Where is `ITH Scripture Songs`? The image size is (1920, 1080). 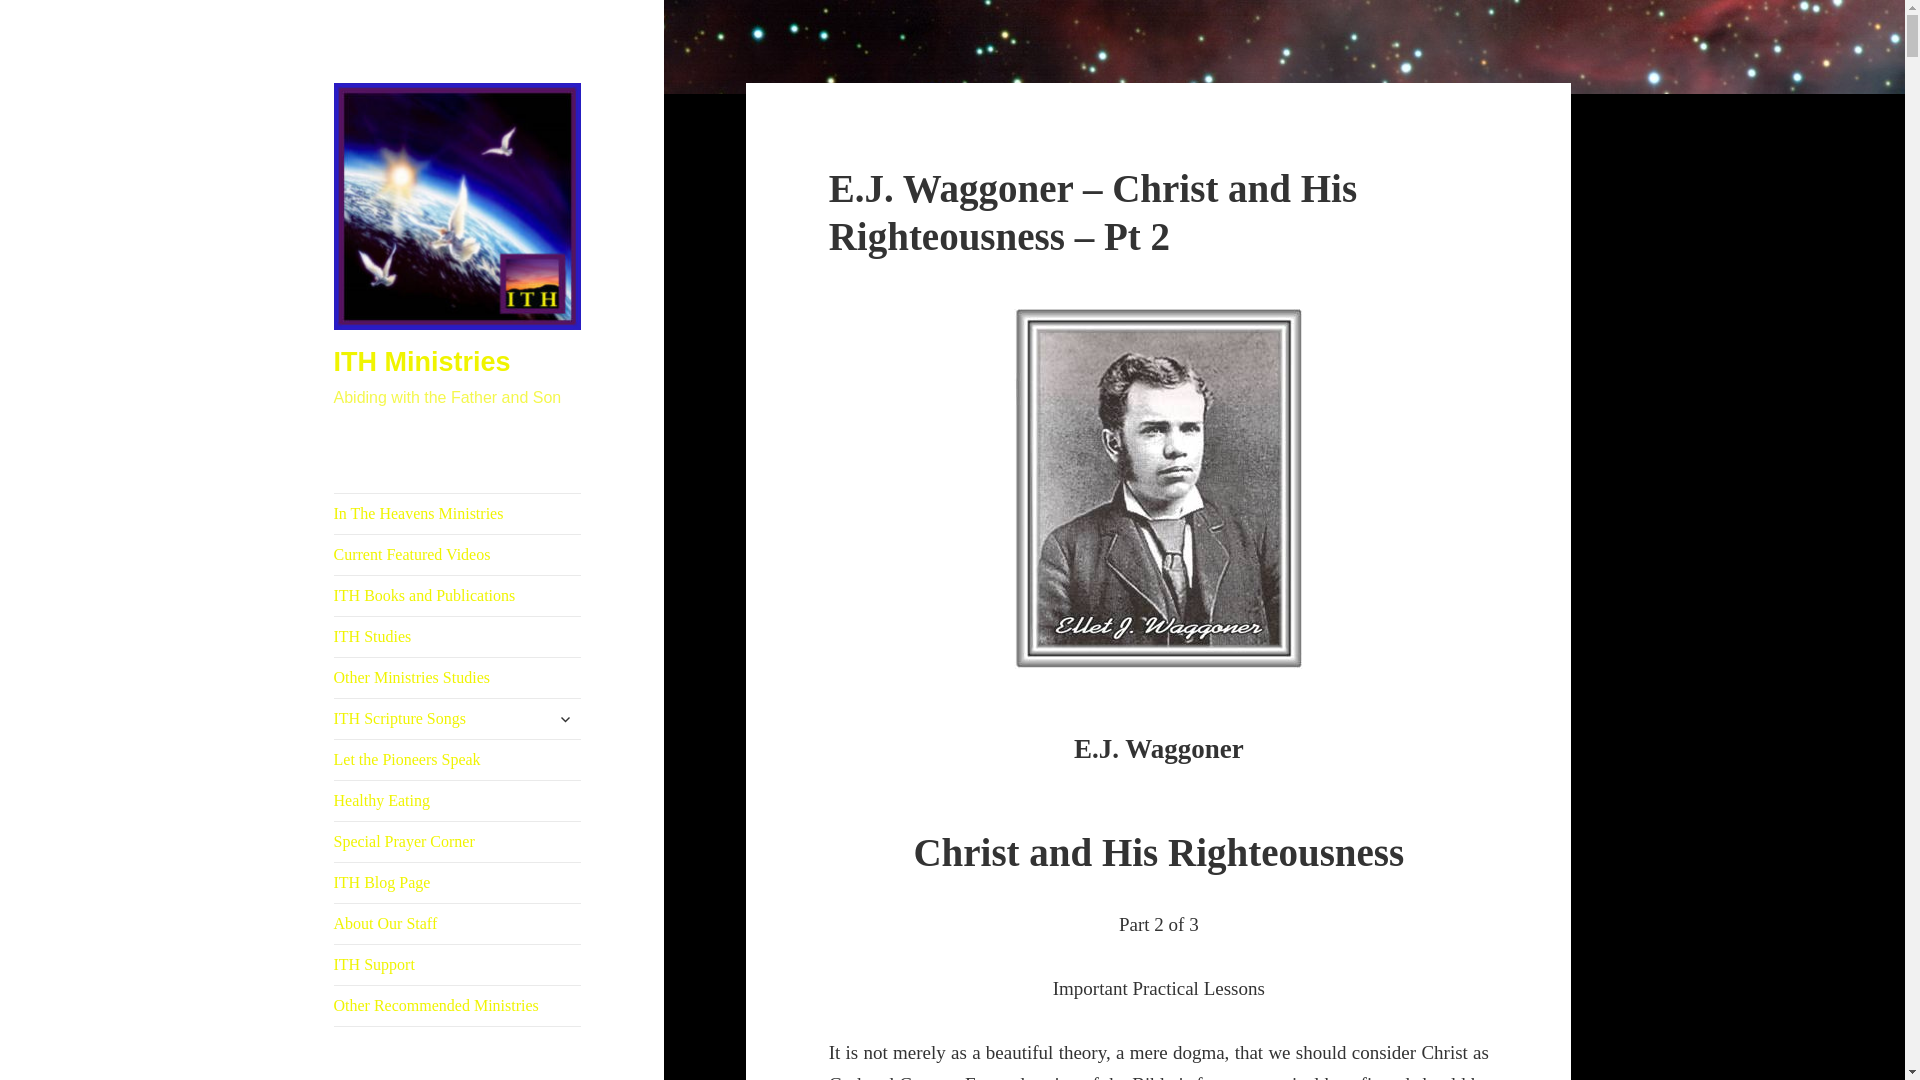
ITH Scripture Songs is located at coordinates (458, 718).